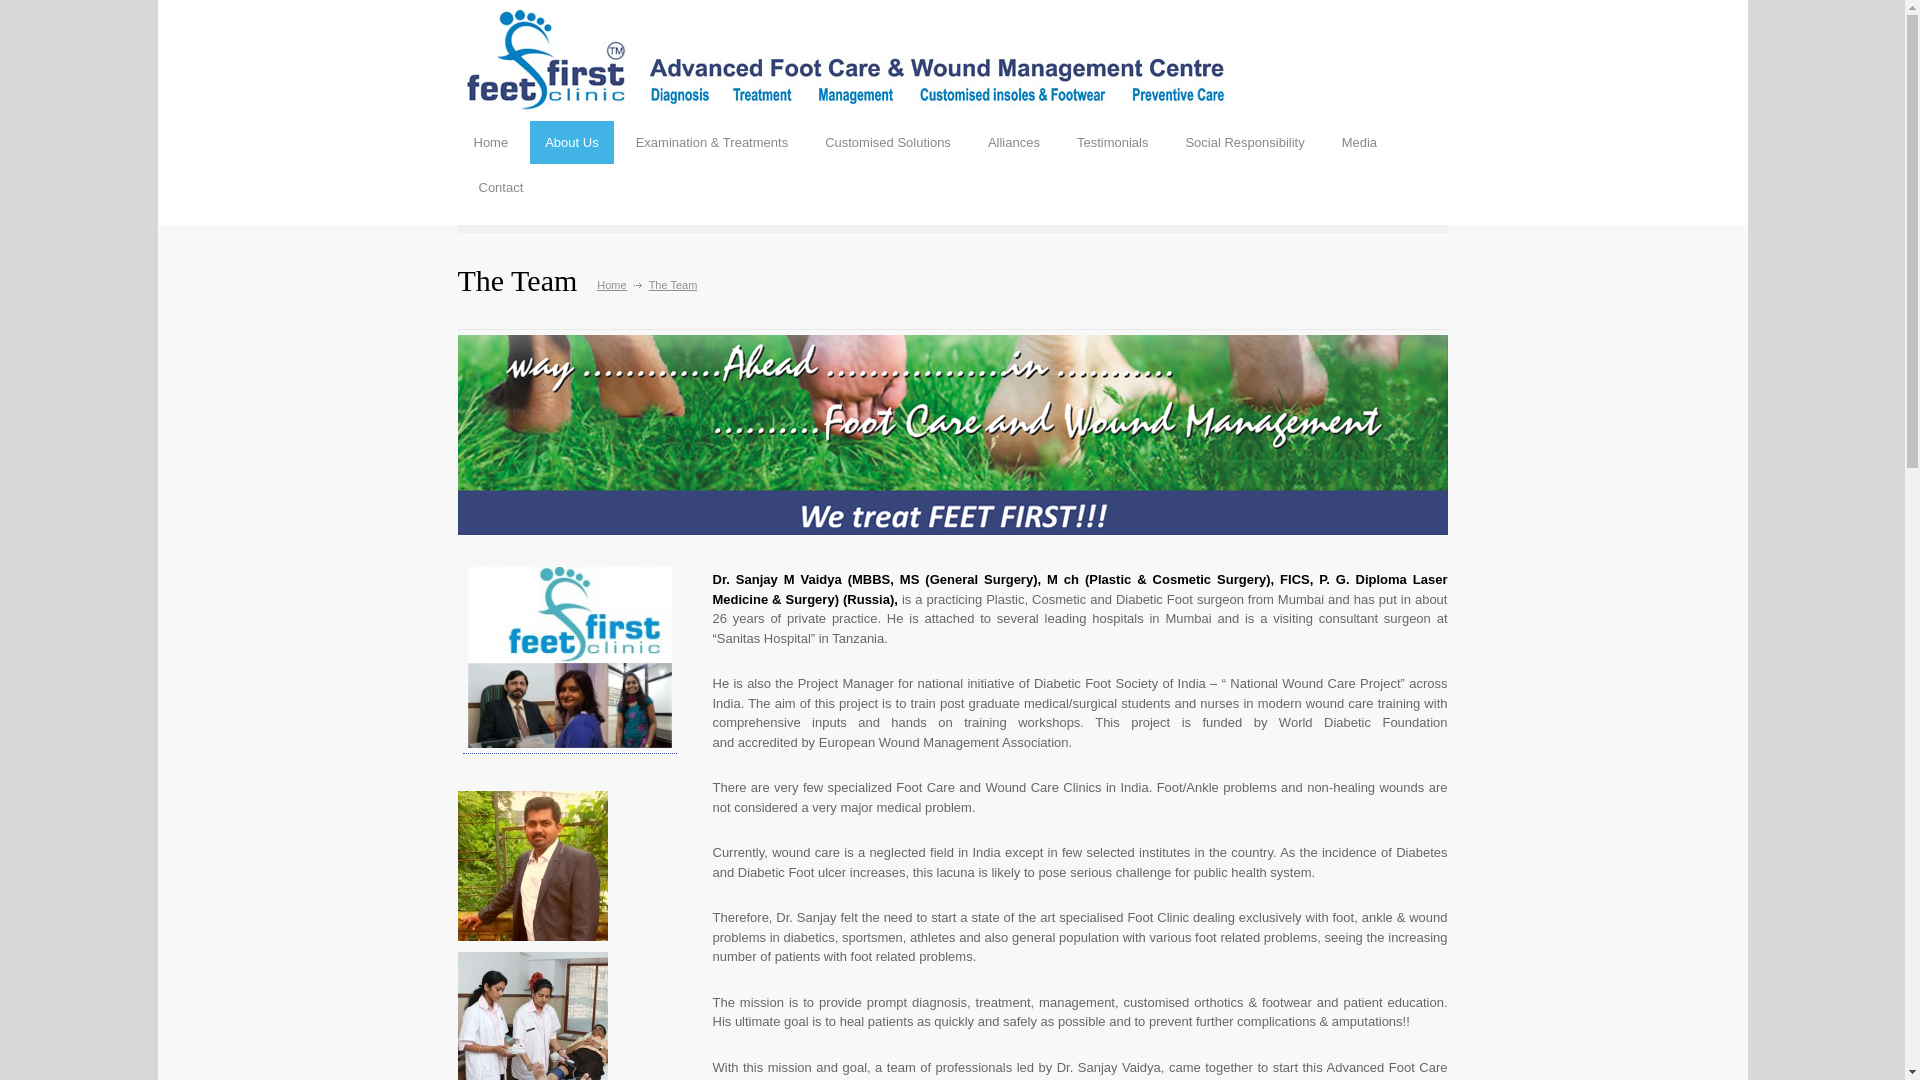 This screenshot has height=1080, width=1920. I want to click on About Us, so click(572, 142).